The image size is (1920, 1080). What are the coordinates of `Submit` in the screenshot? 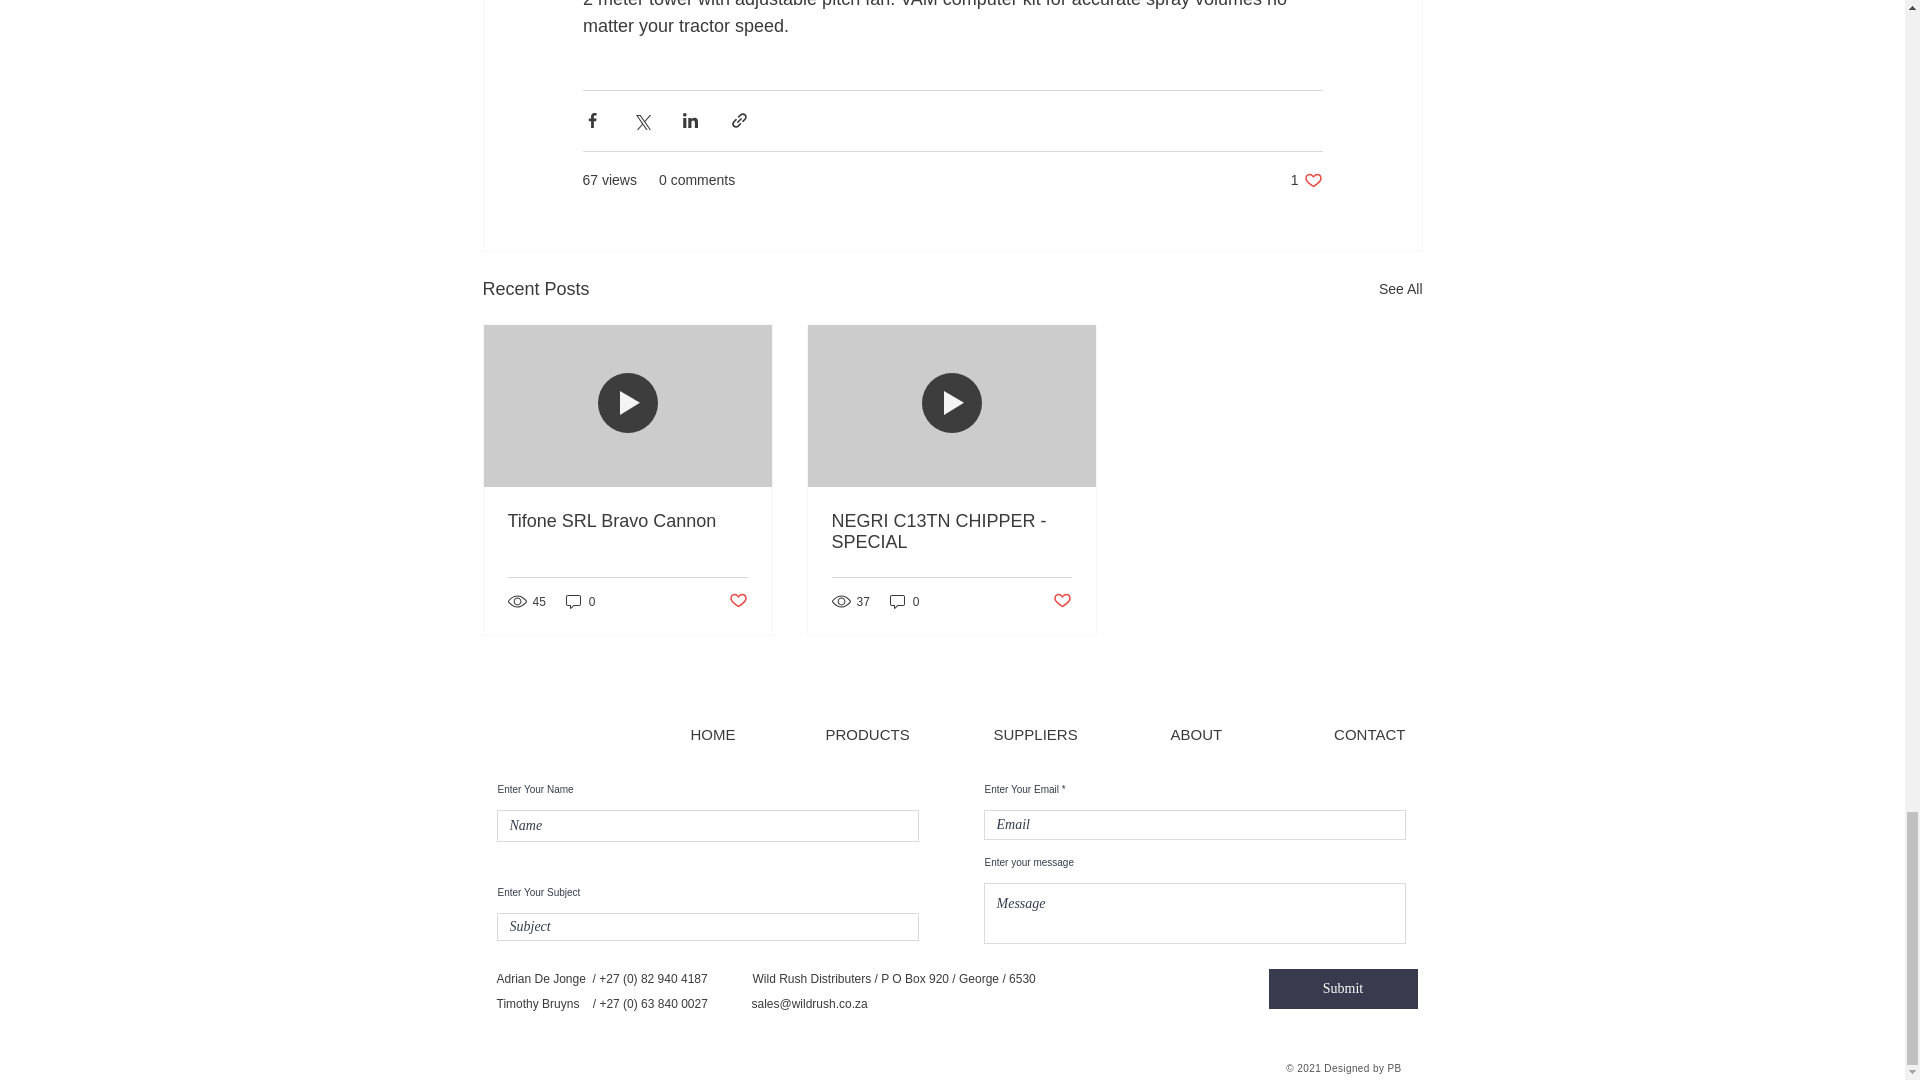 It's located at (628, 521).